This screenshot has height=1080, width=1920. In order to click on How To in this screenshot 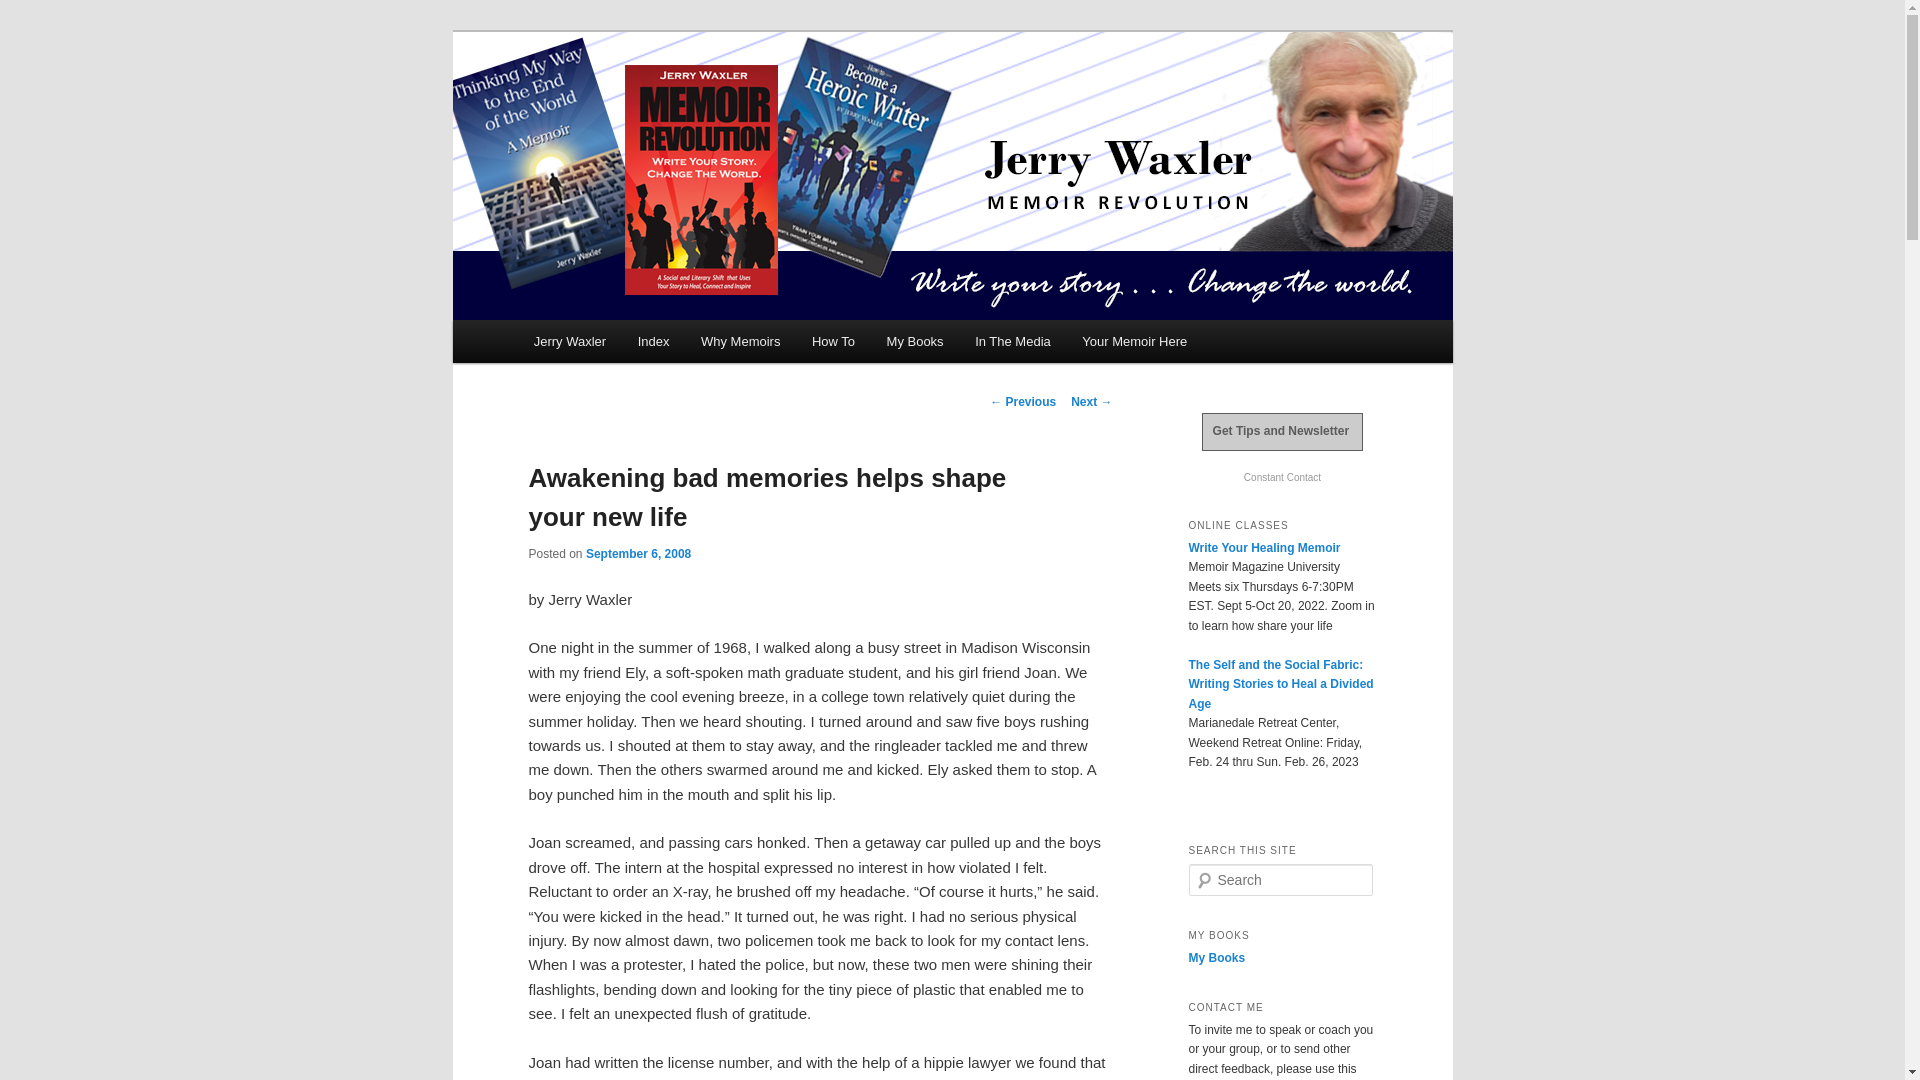, I will do `click(834, 340)`.